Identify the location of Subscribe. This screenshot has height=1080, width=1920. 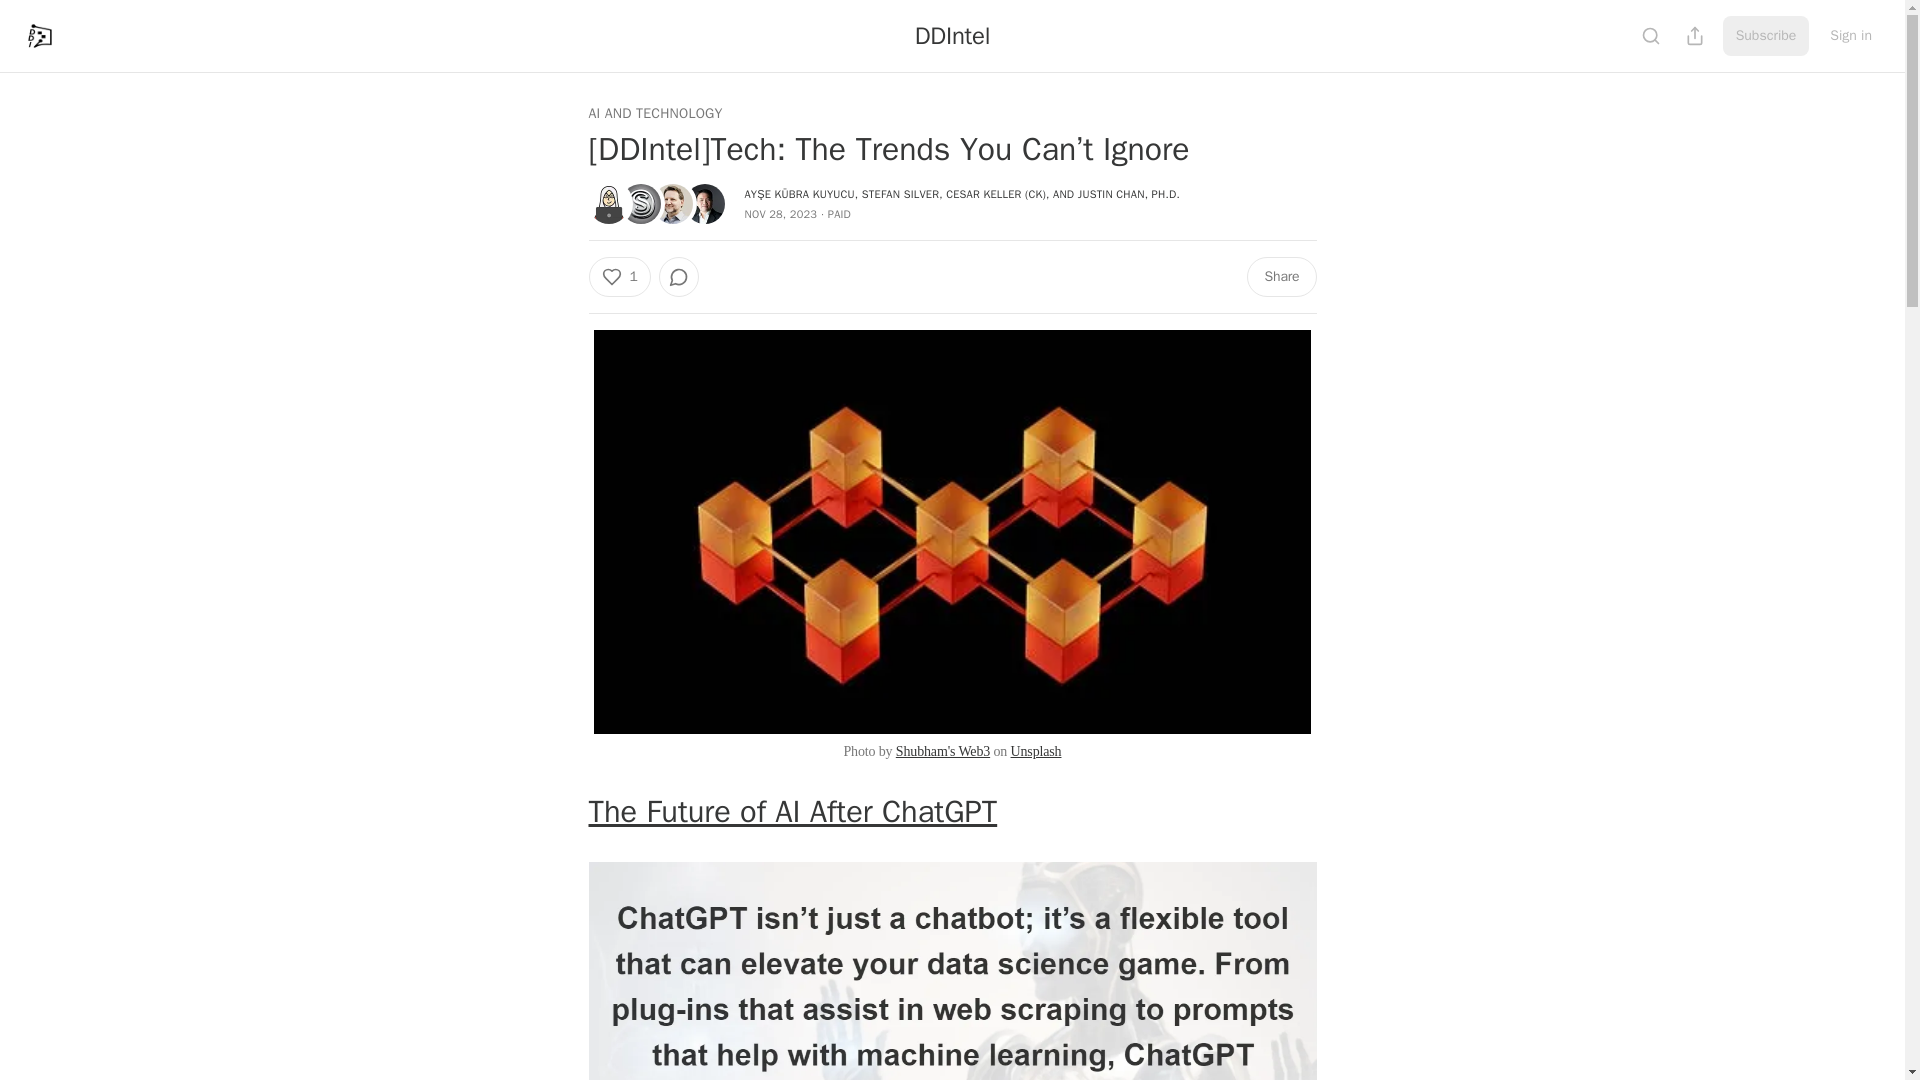
(1766, 36).